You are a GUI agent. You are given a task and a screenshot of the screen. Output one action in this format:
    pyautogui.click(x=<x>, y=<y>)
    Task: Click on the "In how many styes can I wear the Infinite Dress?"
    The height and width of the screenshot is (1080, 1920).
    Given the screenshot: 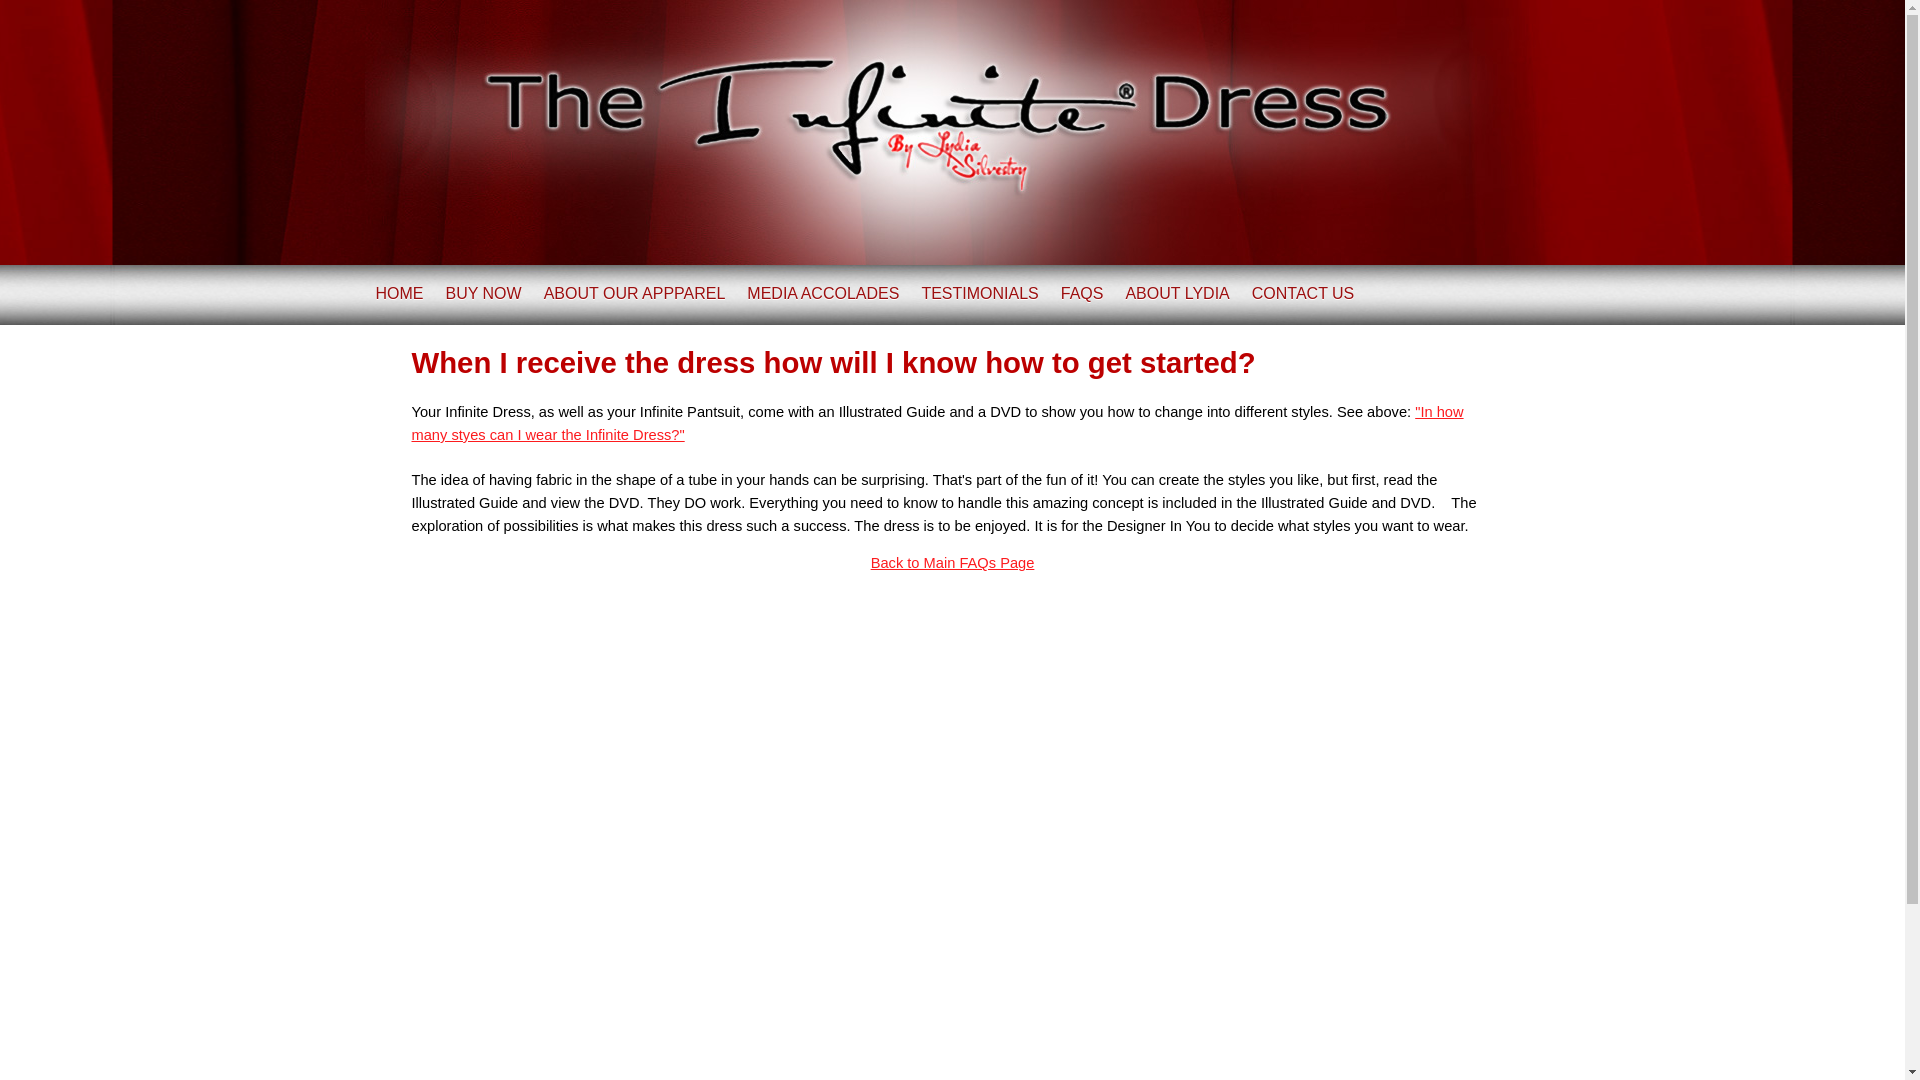 What is the action you would take?
    pyautogui.click(x=938, y=422)
    